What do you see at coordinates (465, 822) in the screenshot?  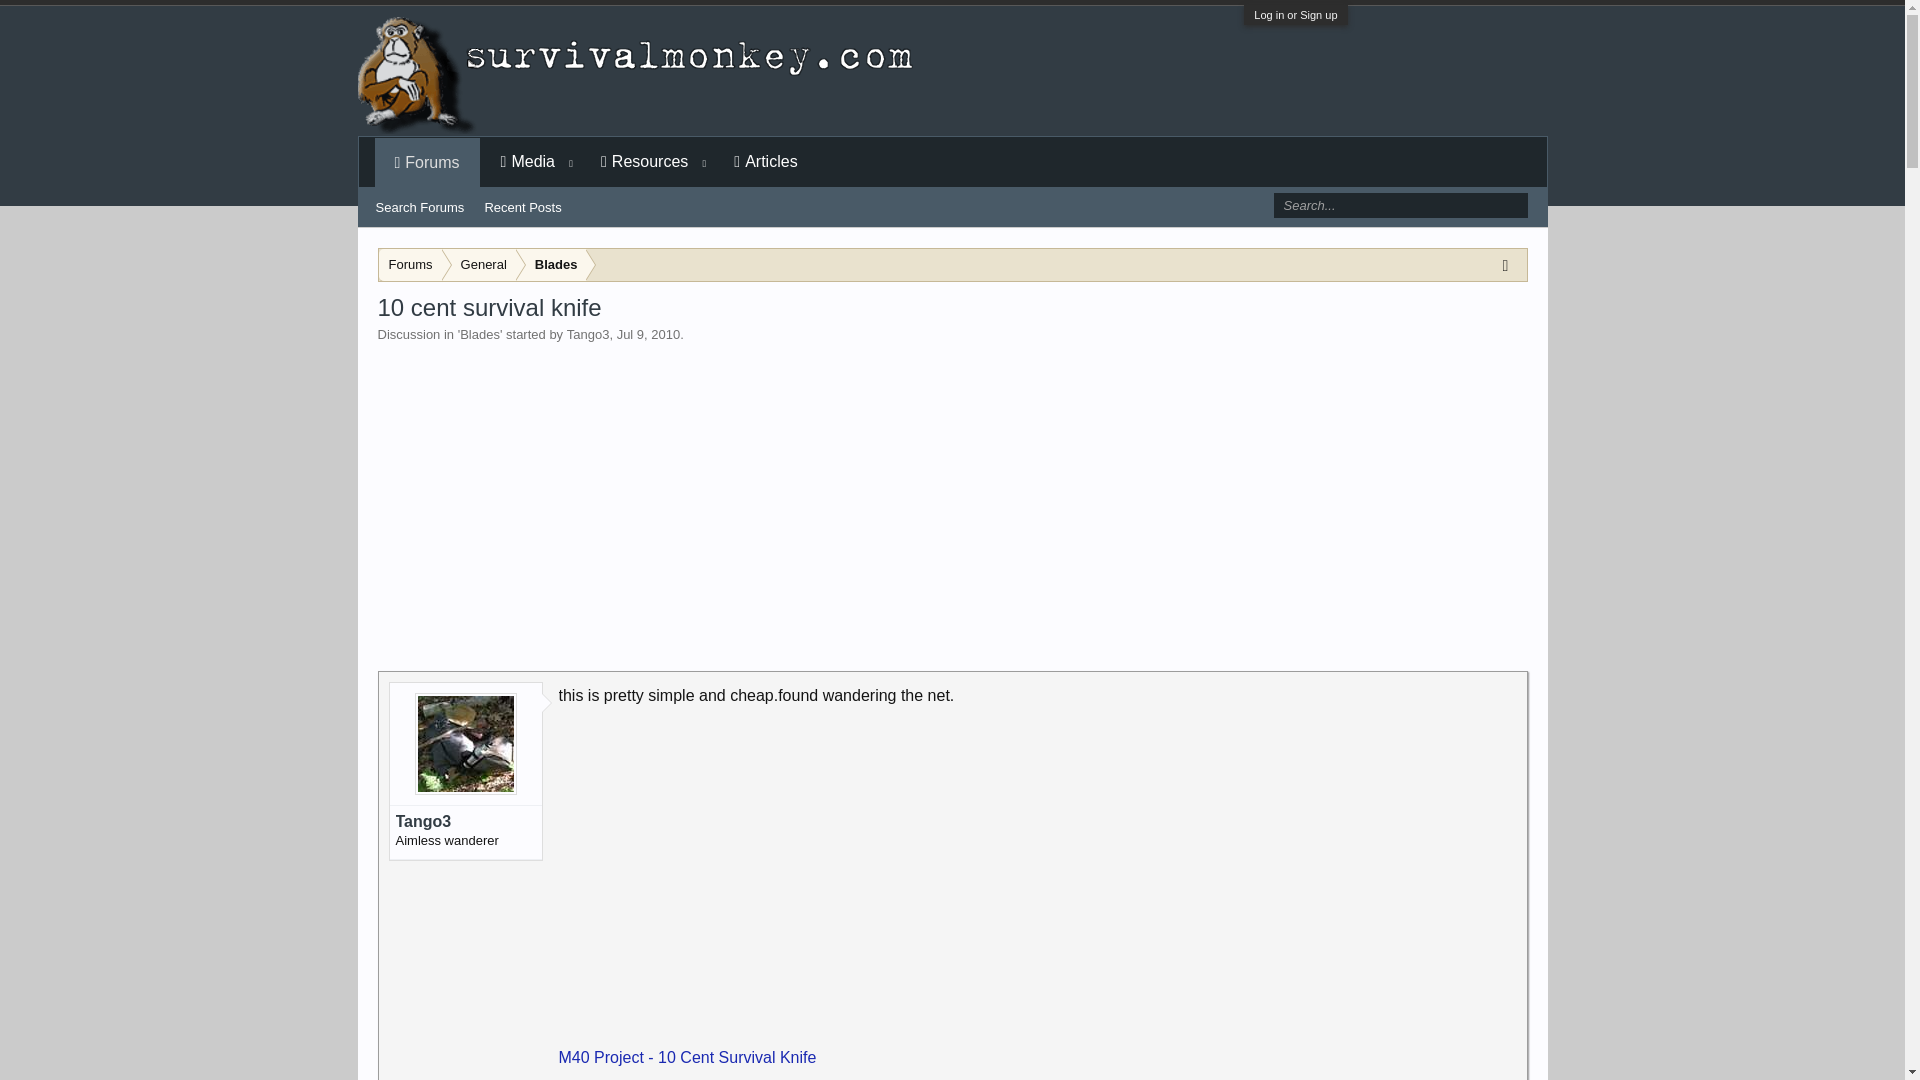 I see `Tango3` at bounding box center [465, 822].